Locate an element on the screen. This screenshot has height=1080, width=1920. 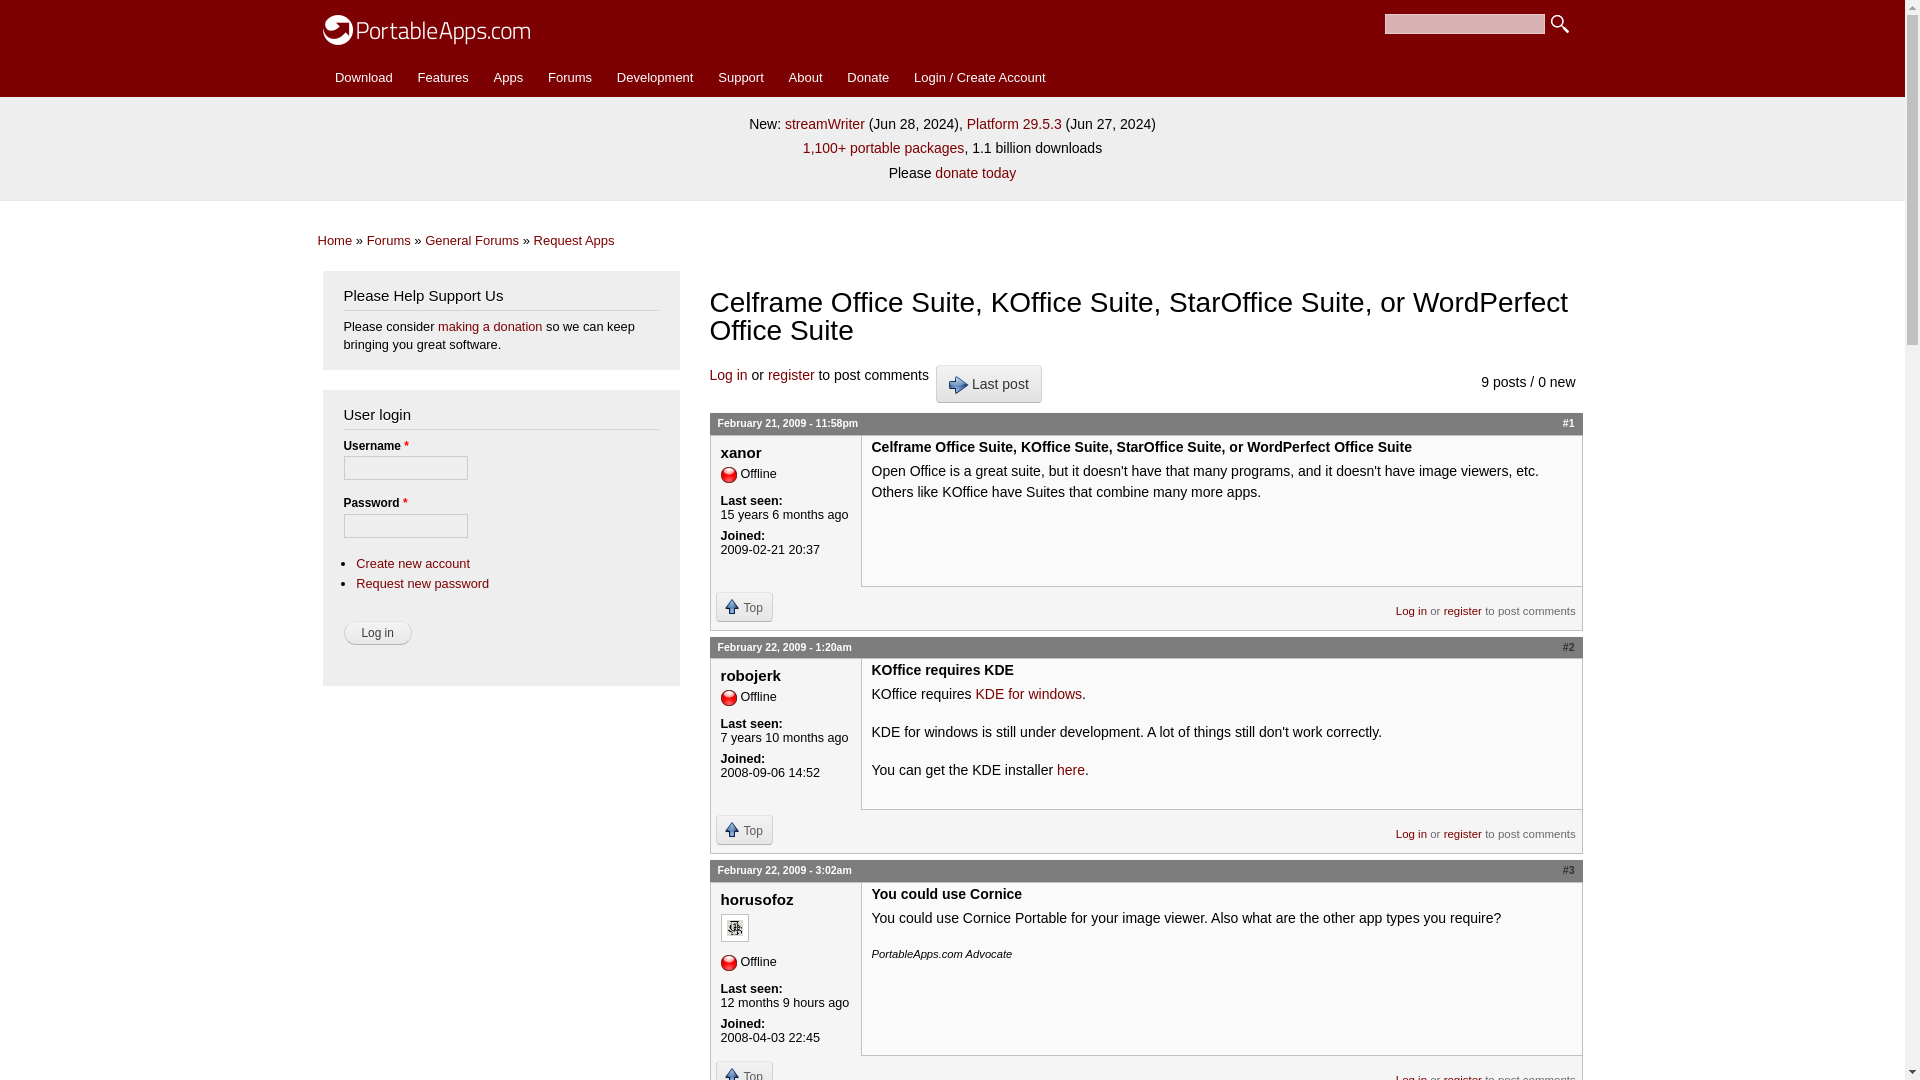
General Forums is located at coordinates (471, 240).